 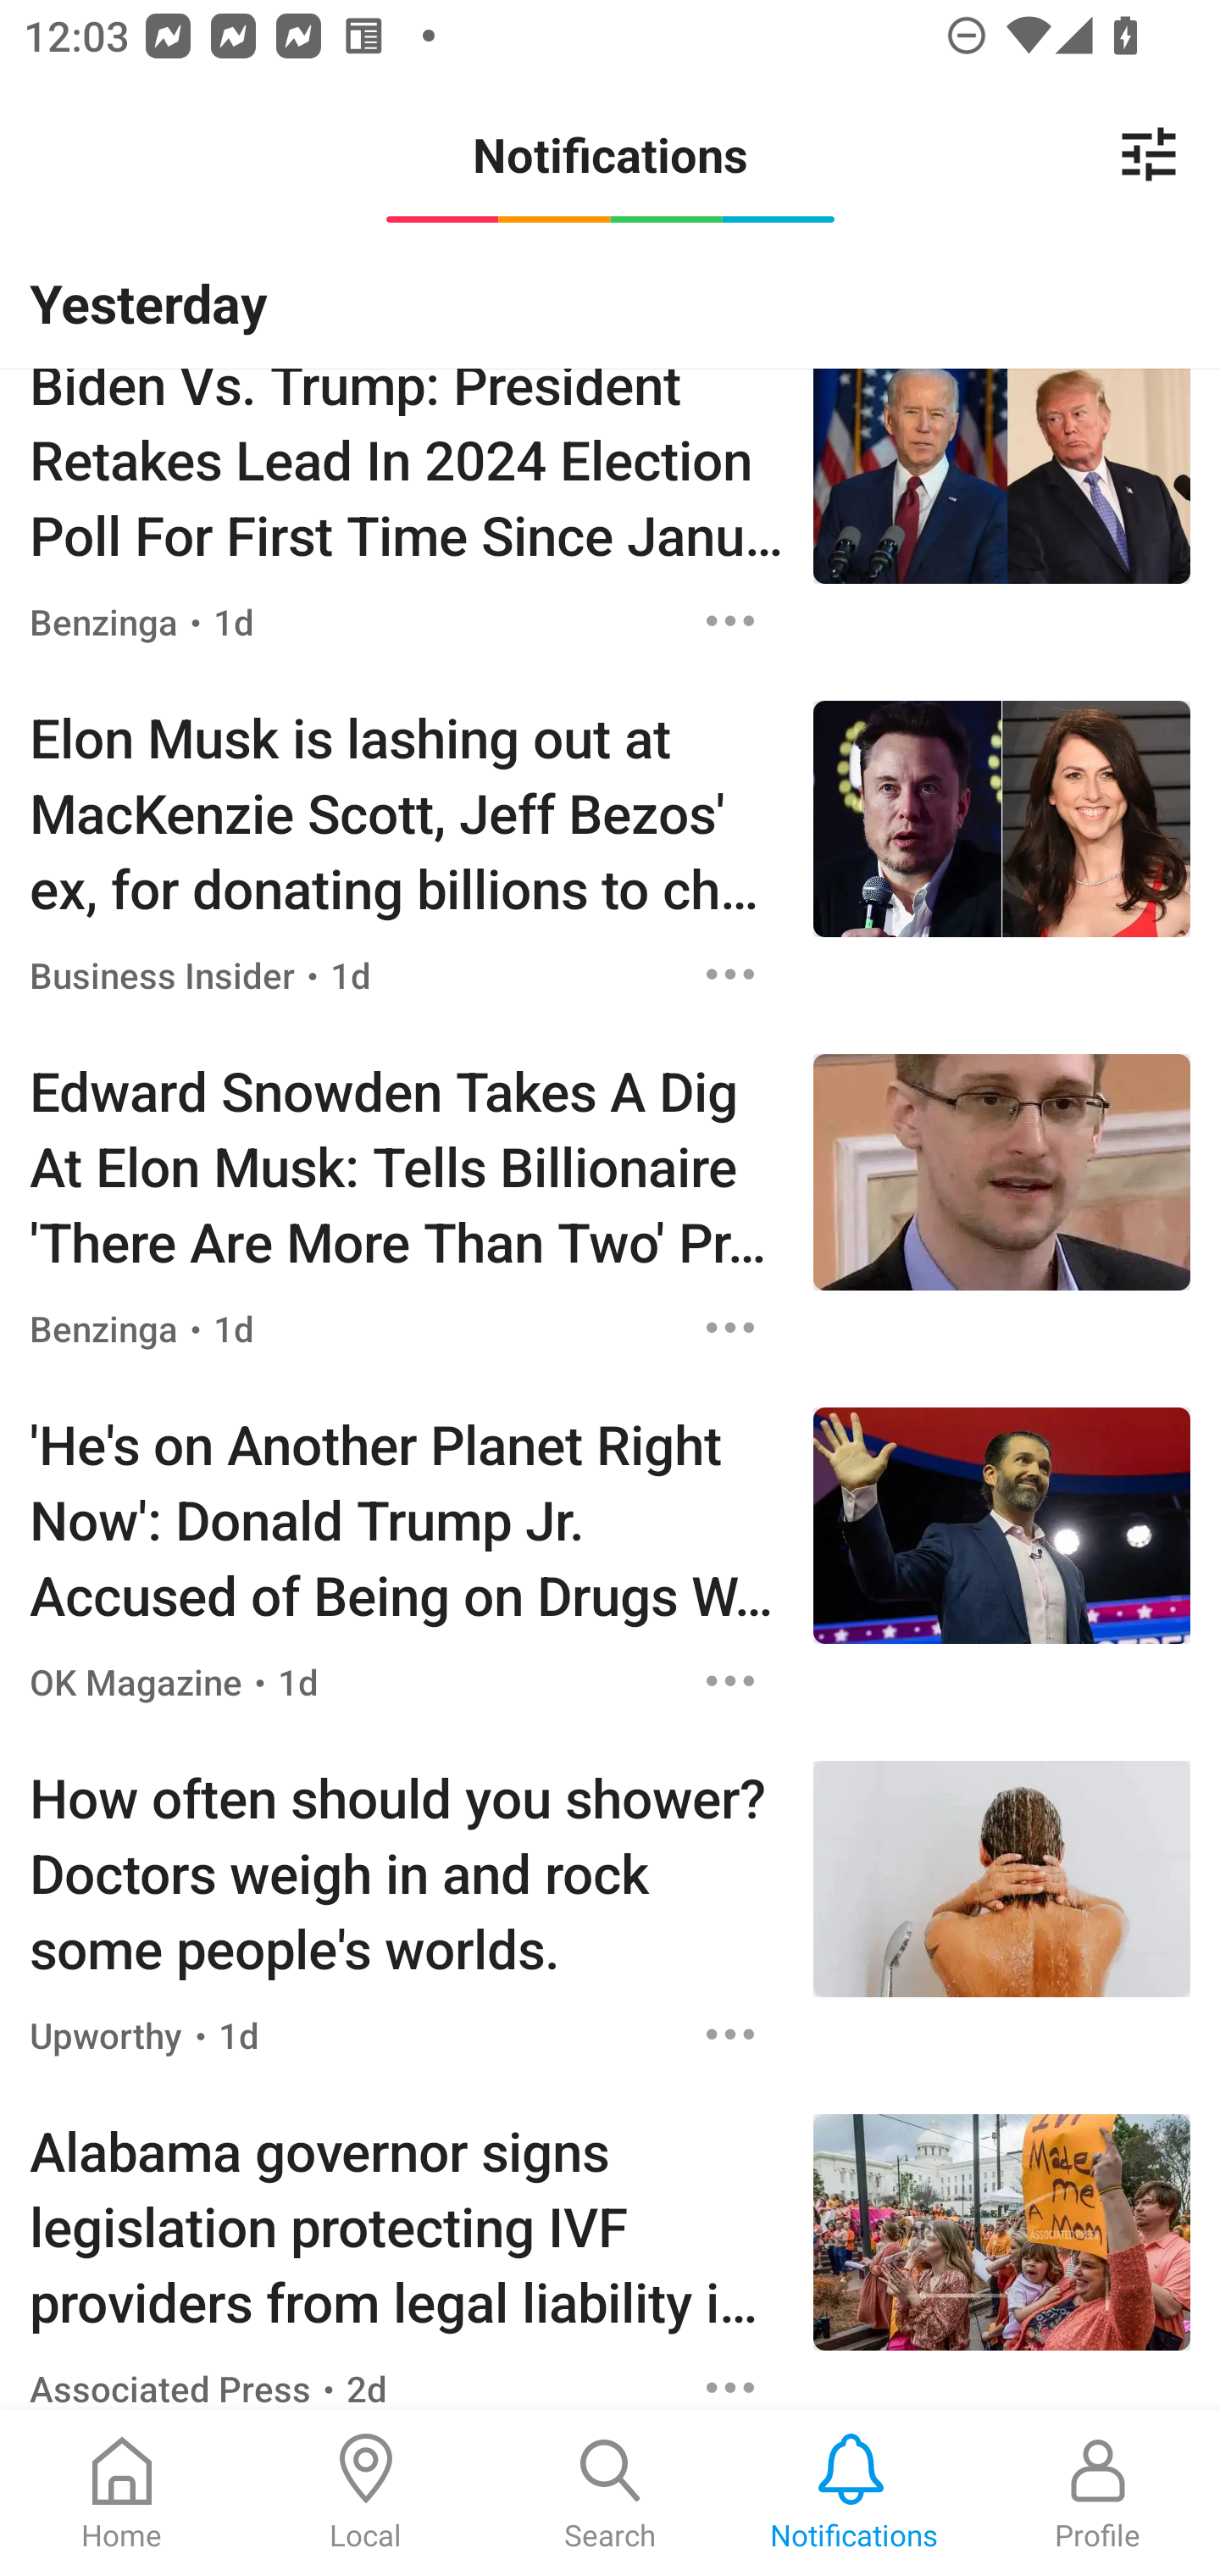 What do you see at coordinates (730, 1328) in the screenshot?
I see `Options` at bounding box center [730, 1328].